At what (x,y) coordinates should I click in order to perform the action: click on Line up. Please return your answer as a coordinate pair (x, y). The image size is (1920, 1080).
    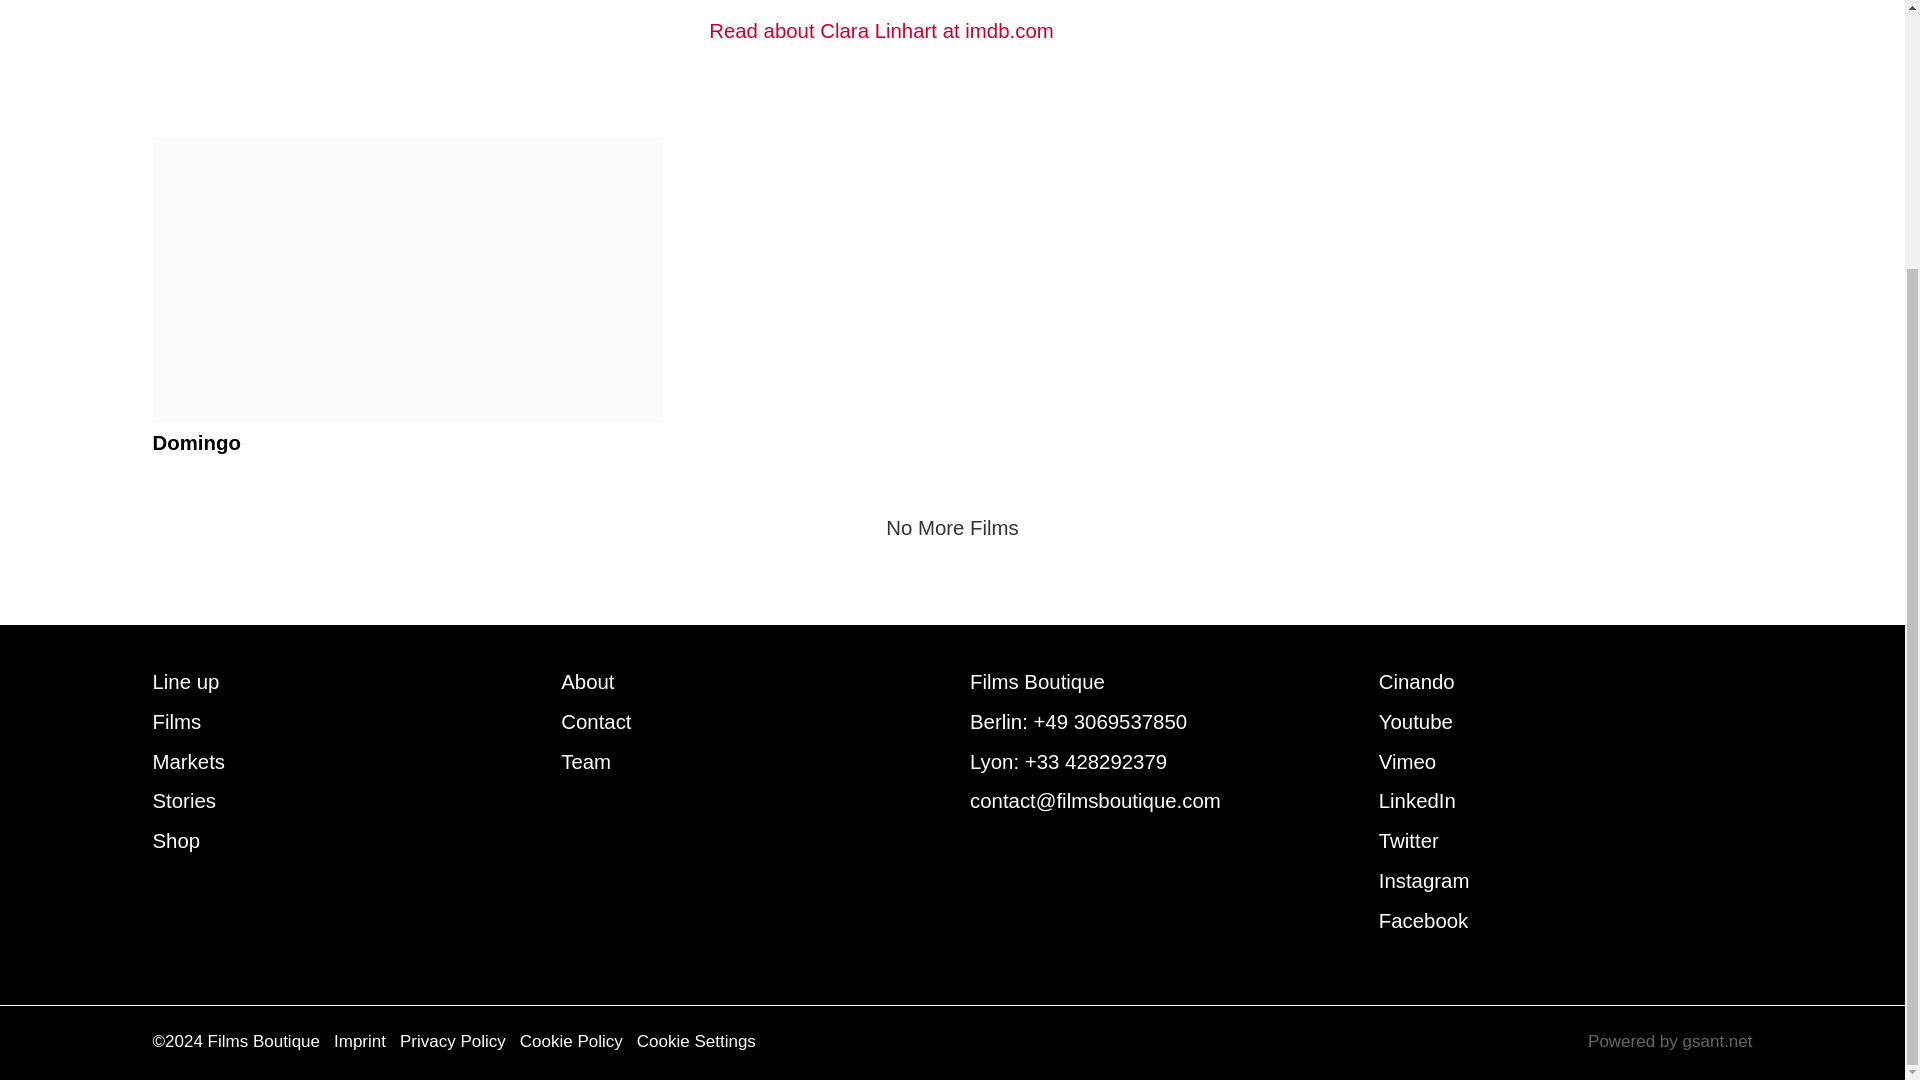
    Looking at the image, I should click on (184, 682).